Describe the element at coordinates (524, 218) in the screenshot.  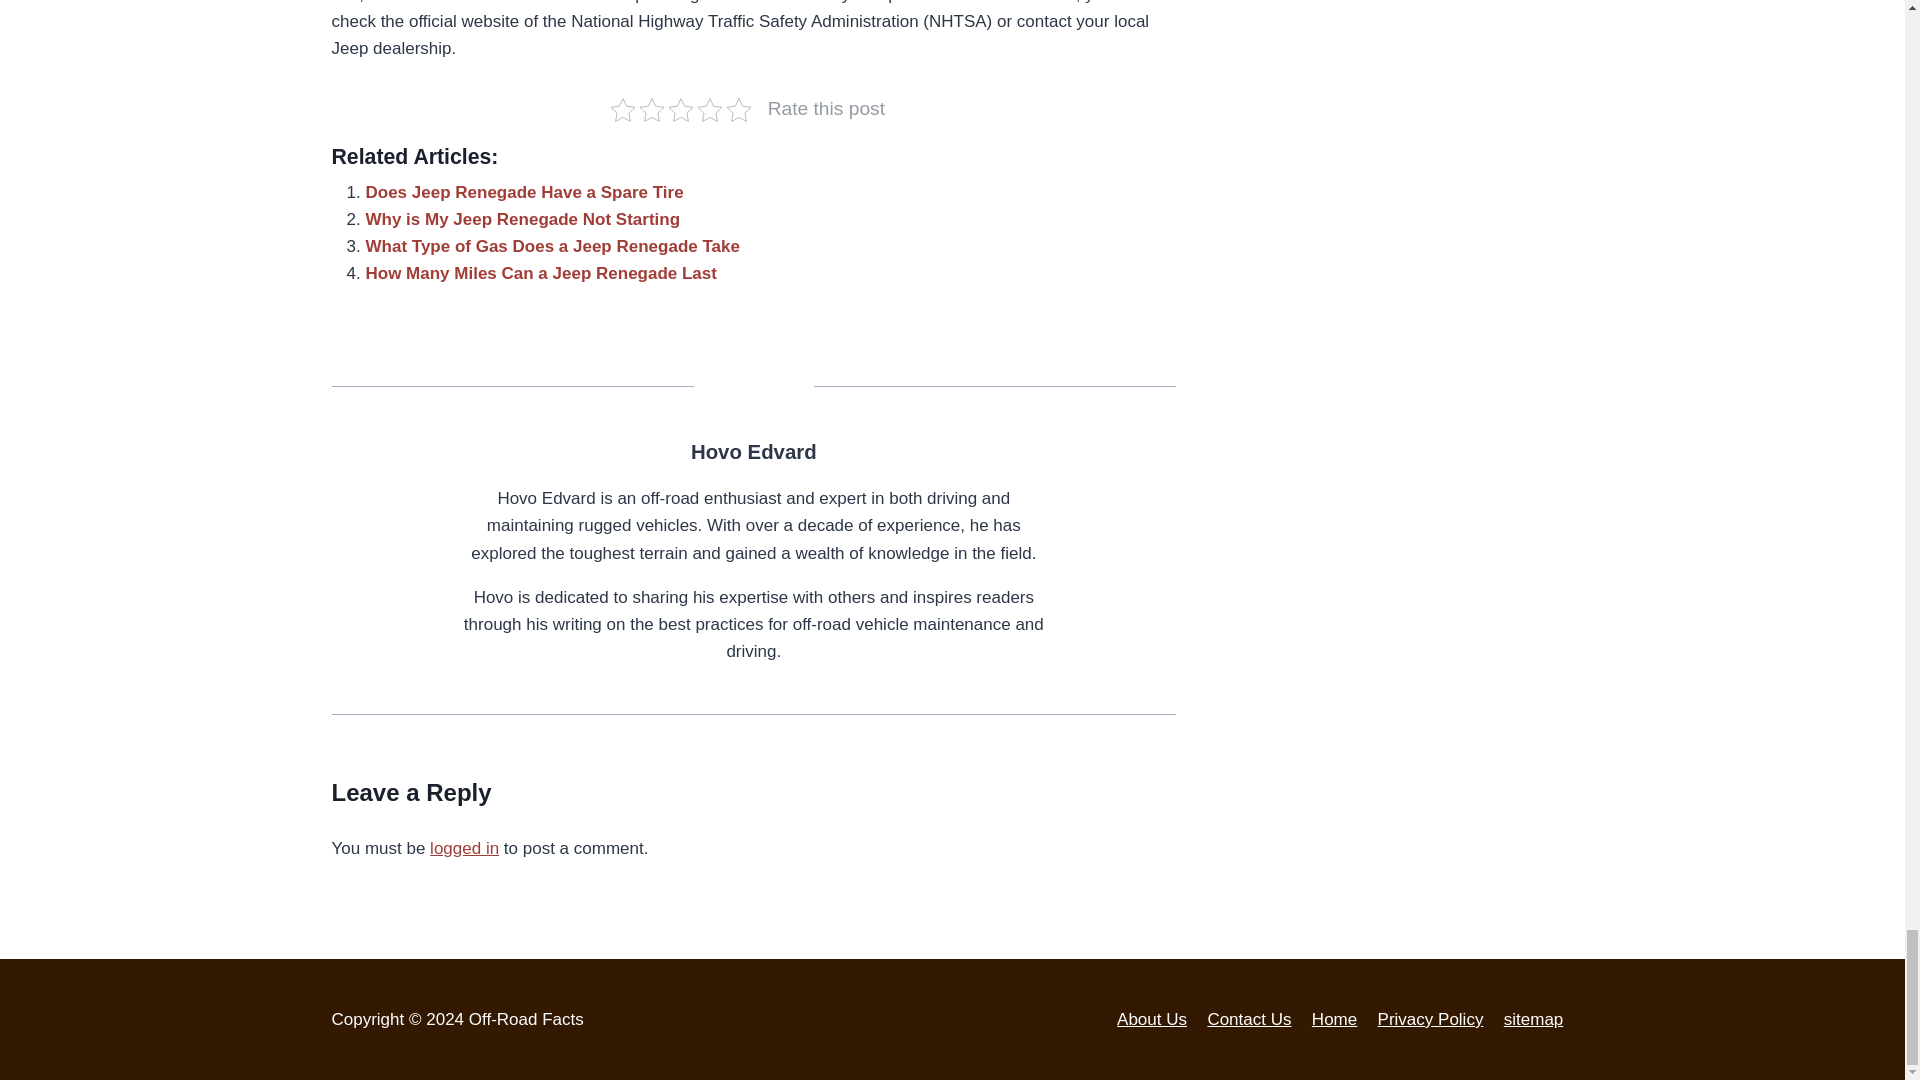
I see `Why is My Jeep Renegade Not Starting` at that location.